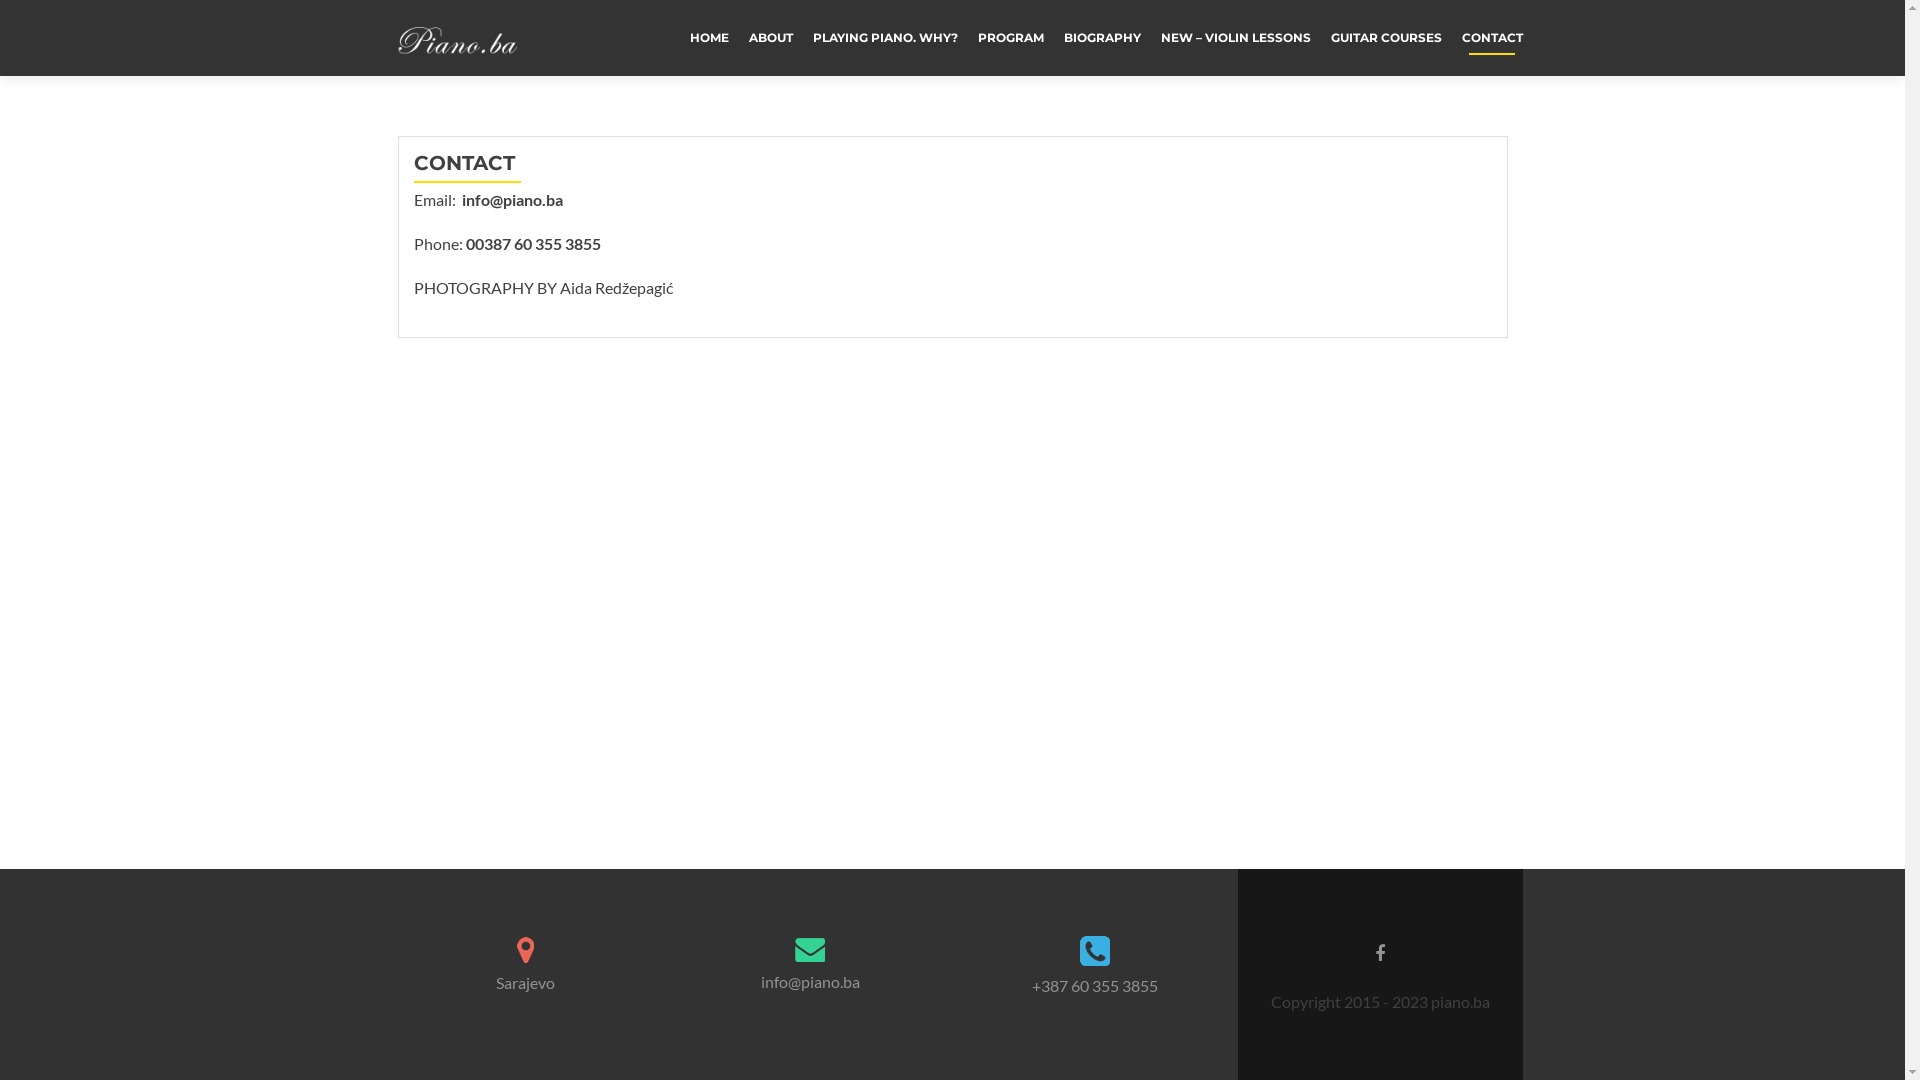 This screenshot has width=1920, height=1080. I want to click on ABOUT, so click(770, 38).